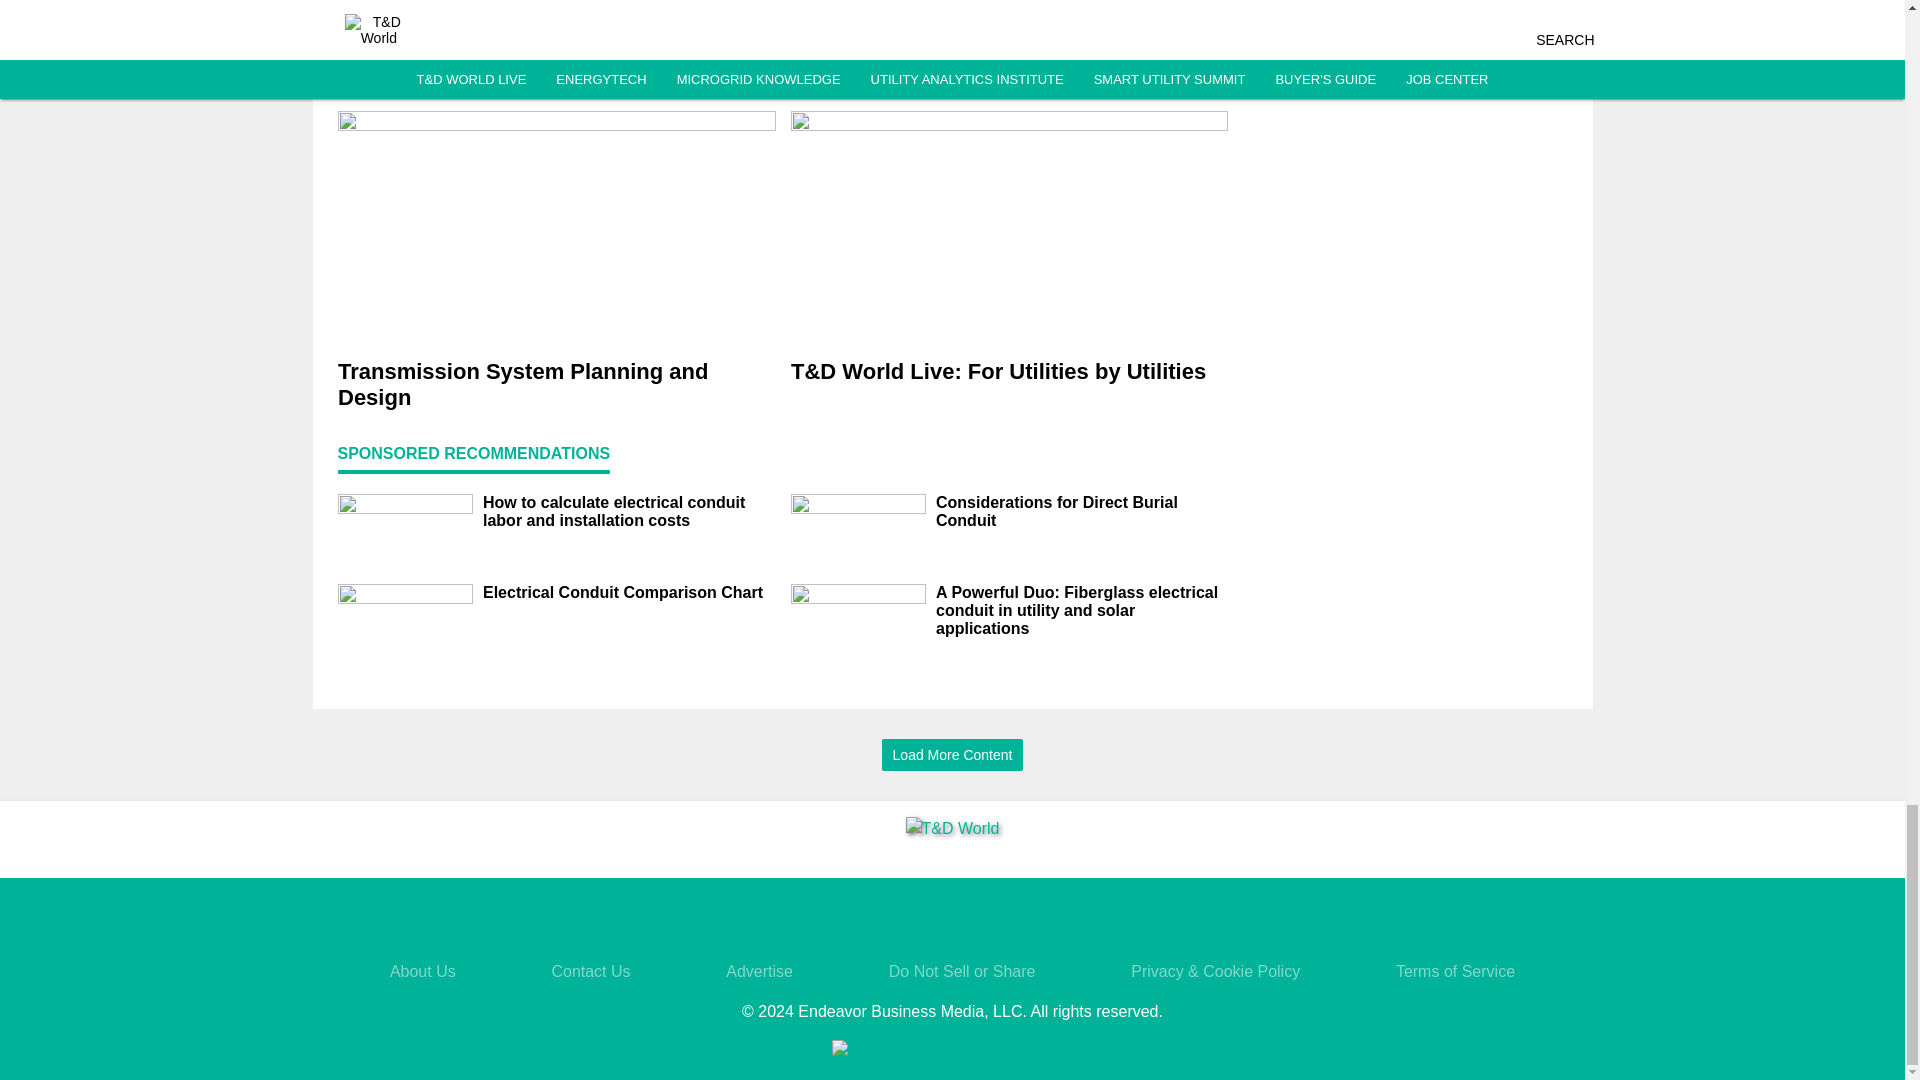  What do you see at coordinates (556, 384) in the screenshot?
I see `Transmission System Planning and Design` at bounding box center [556, 384].